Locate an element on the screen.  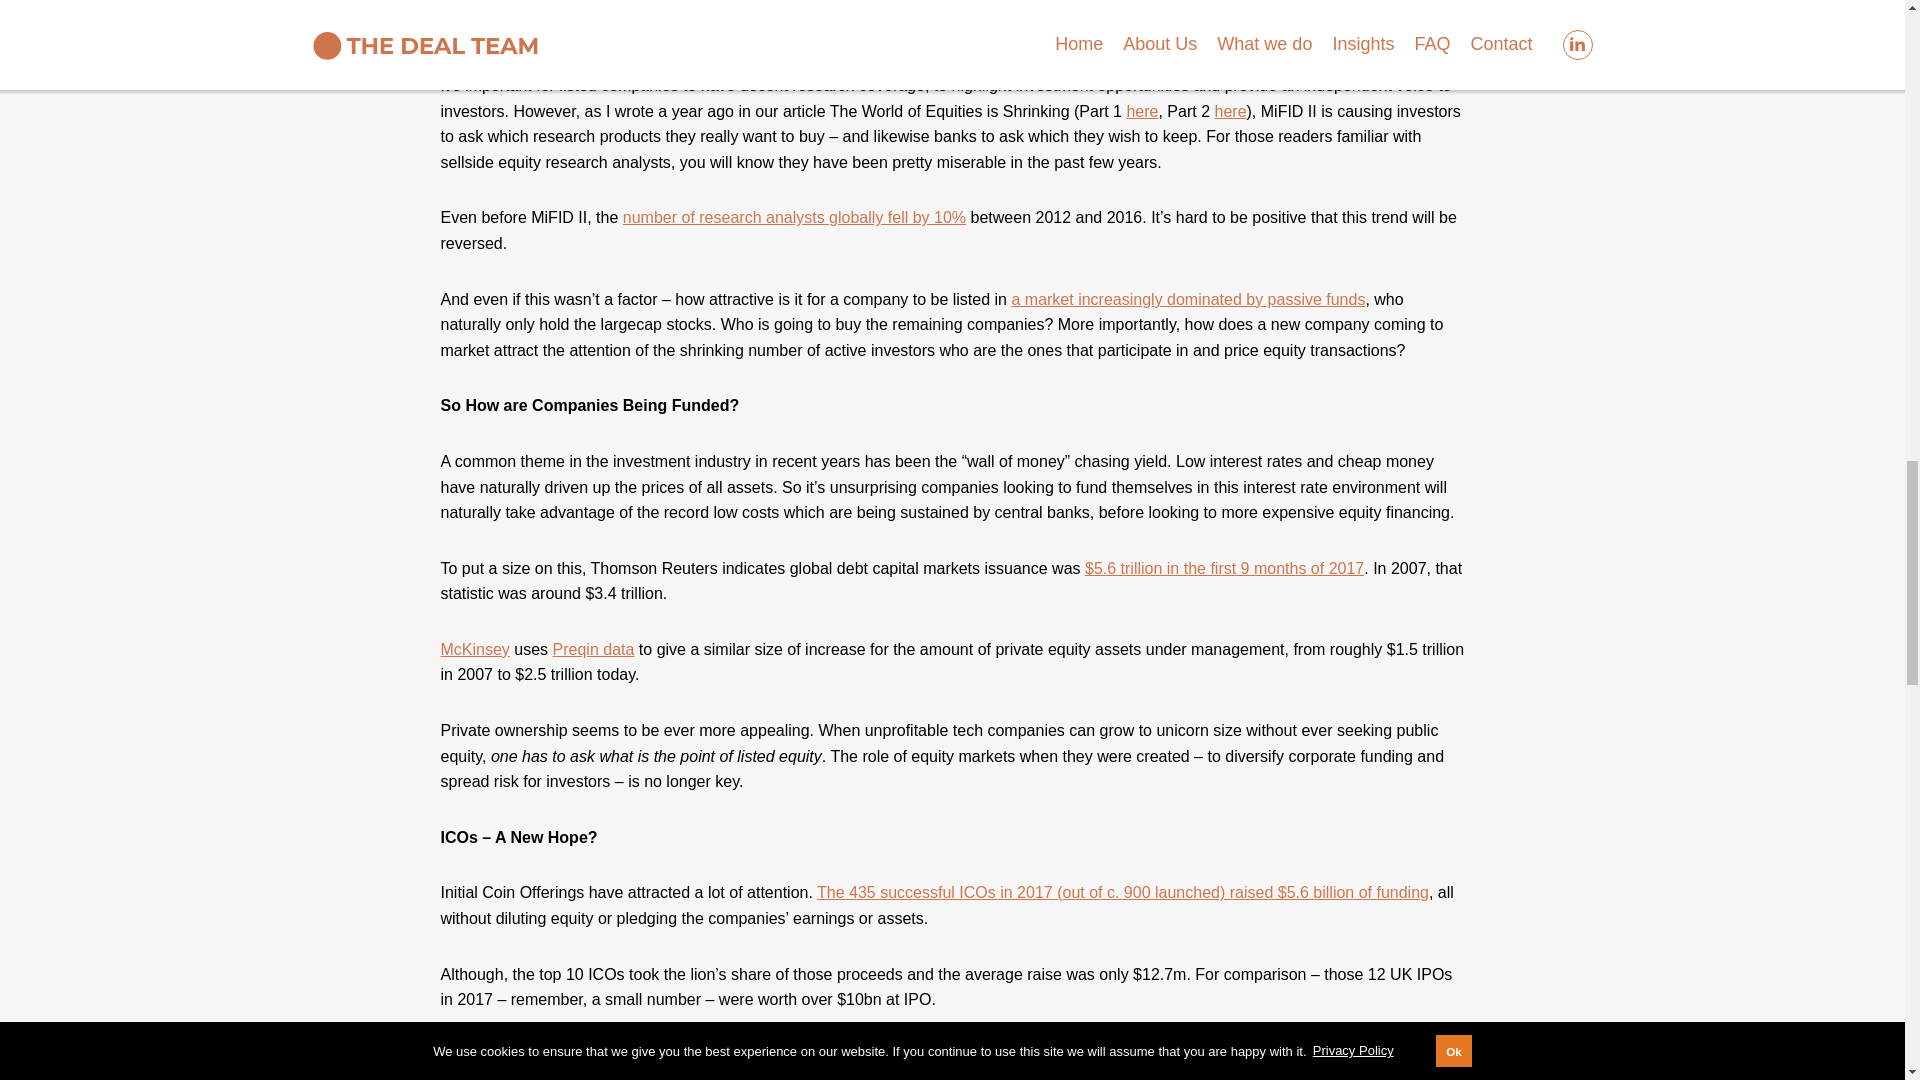
Preqin data is located at coordinates (594, 672).